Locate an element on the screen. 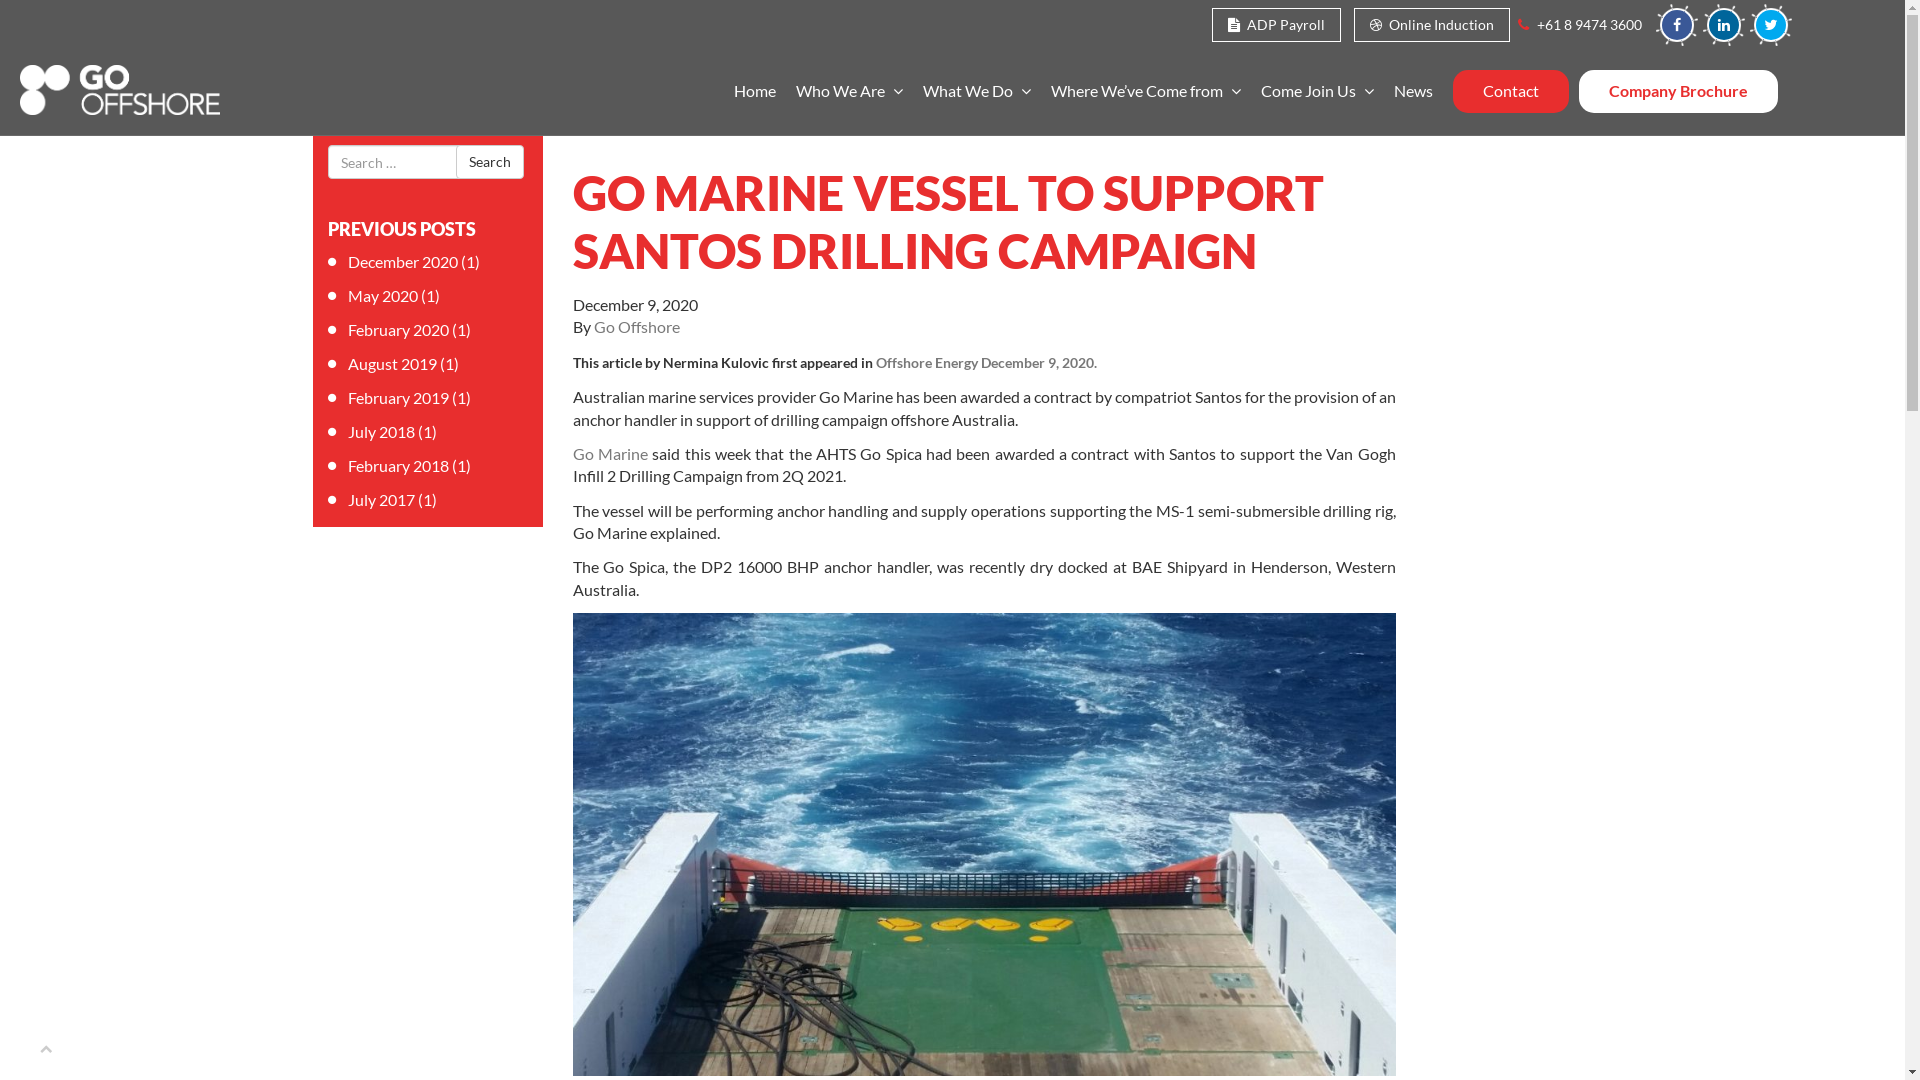 The image size is (1920, 1080). News is located at coordinates (1414, 92).